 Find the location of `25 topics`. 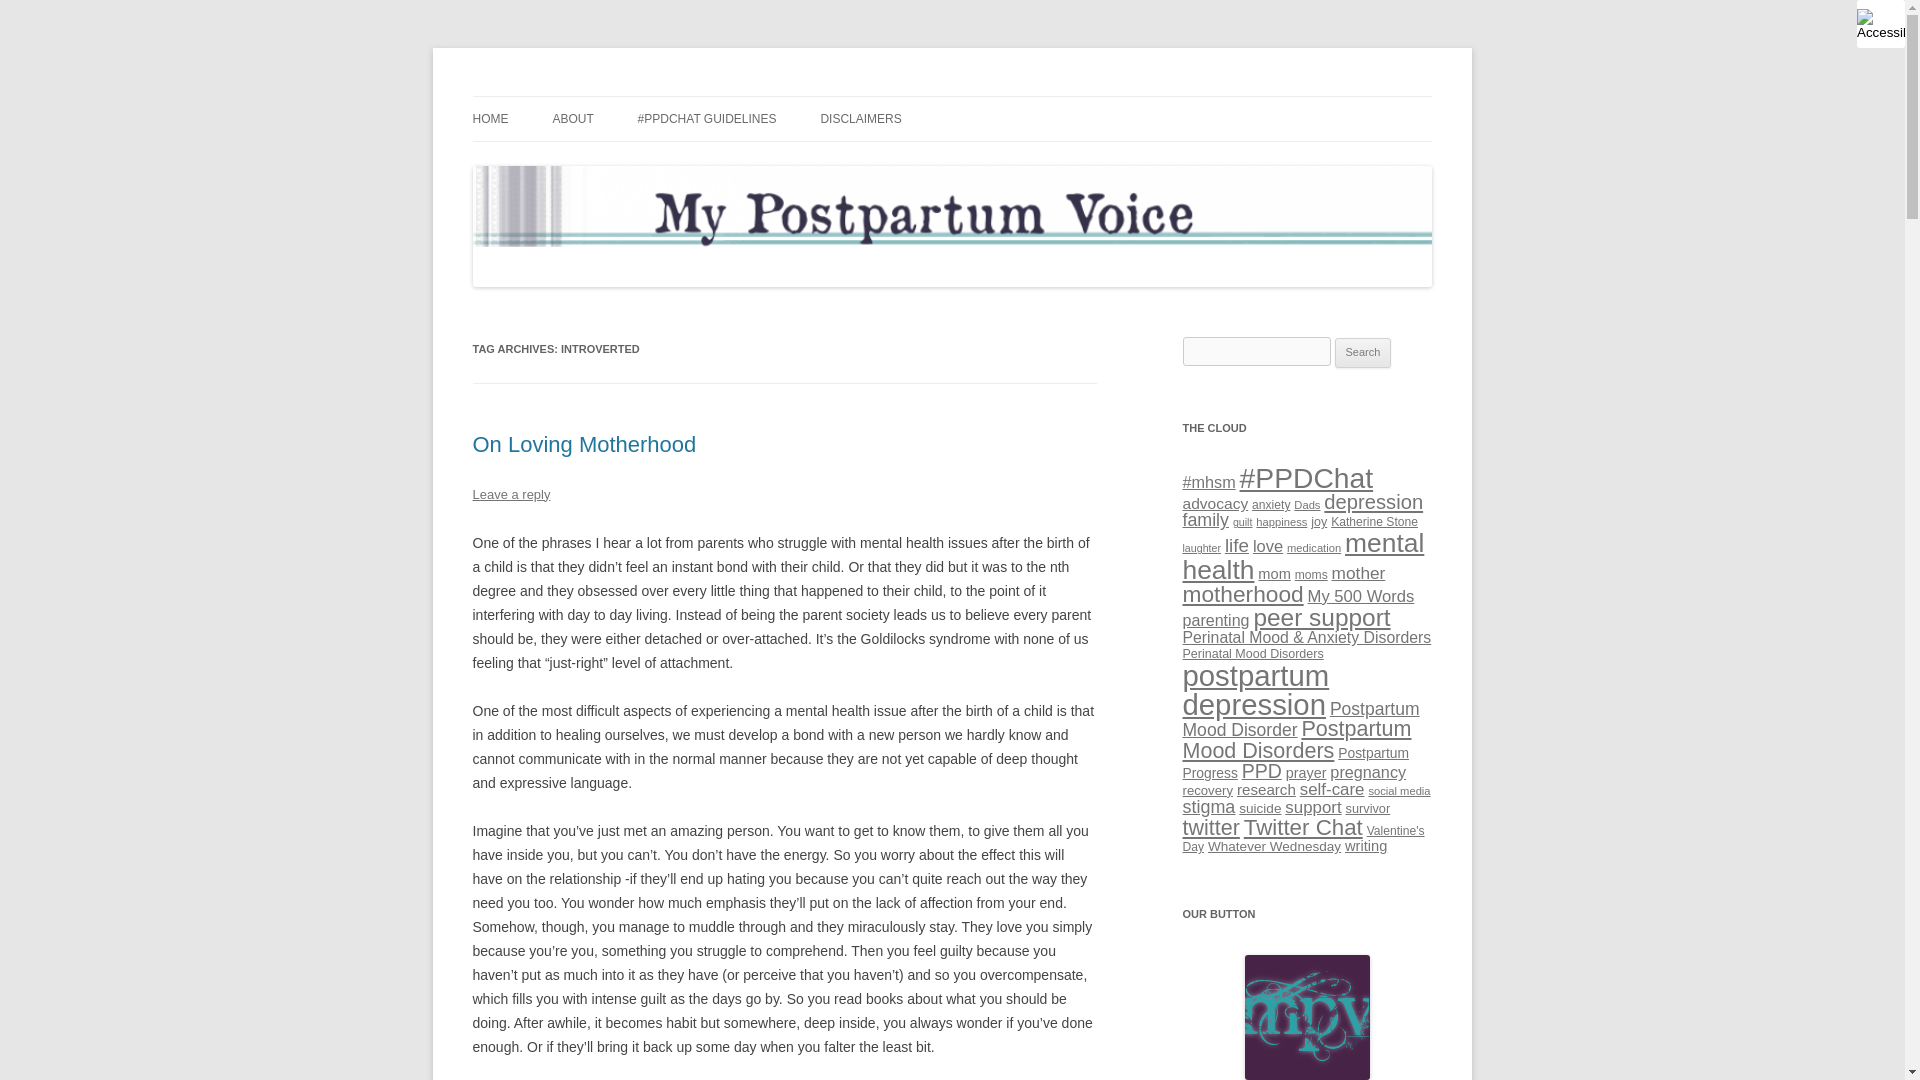

25 topics is located at coordinates (1215, 502).